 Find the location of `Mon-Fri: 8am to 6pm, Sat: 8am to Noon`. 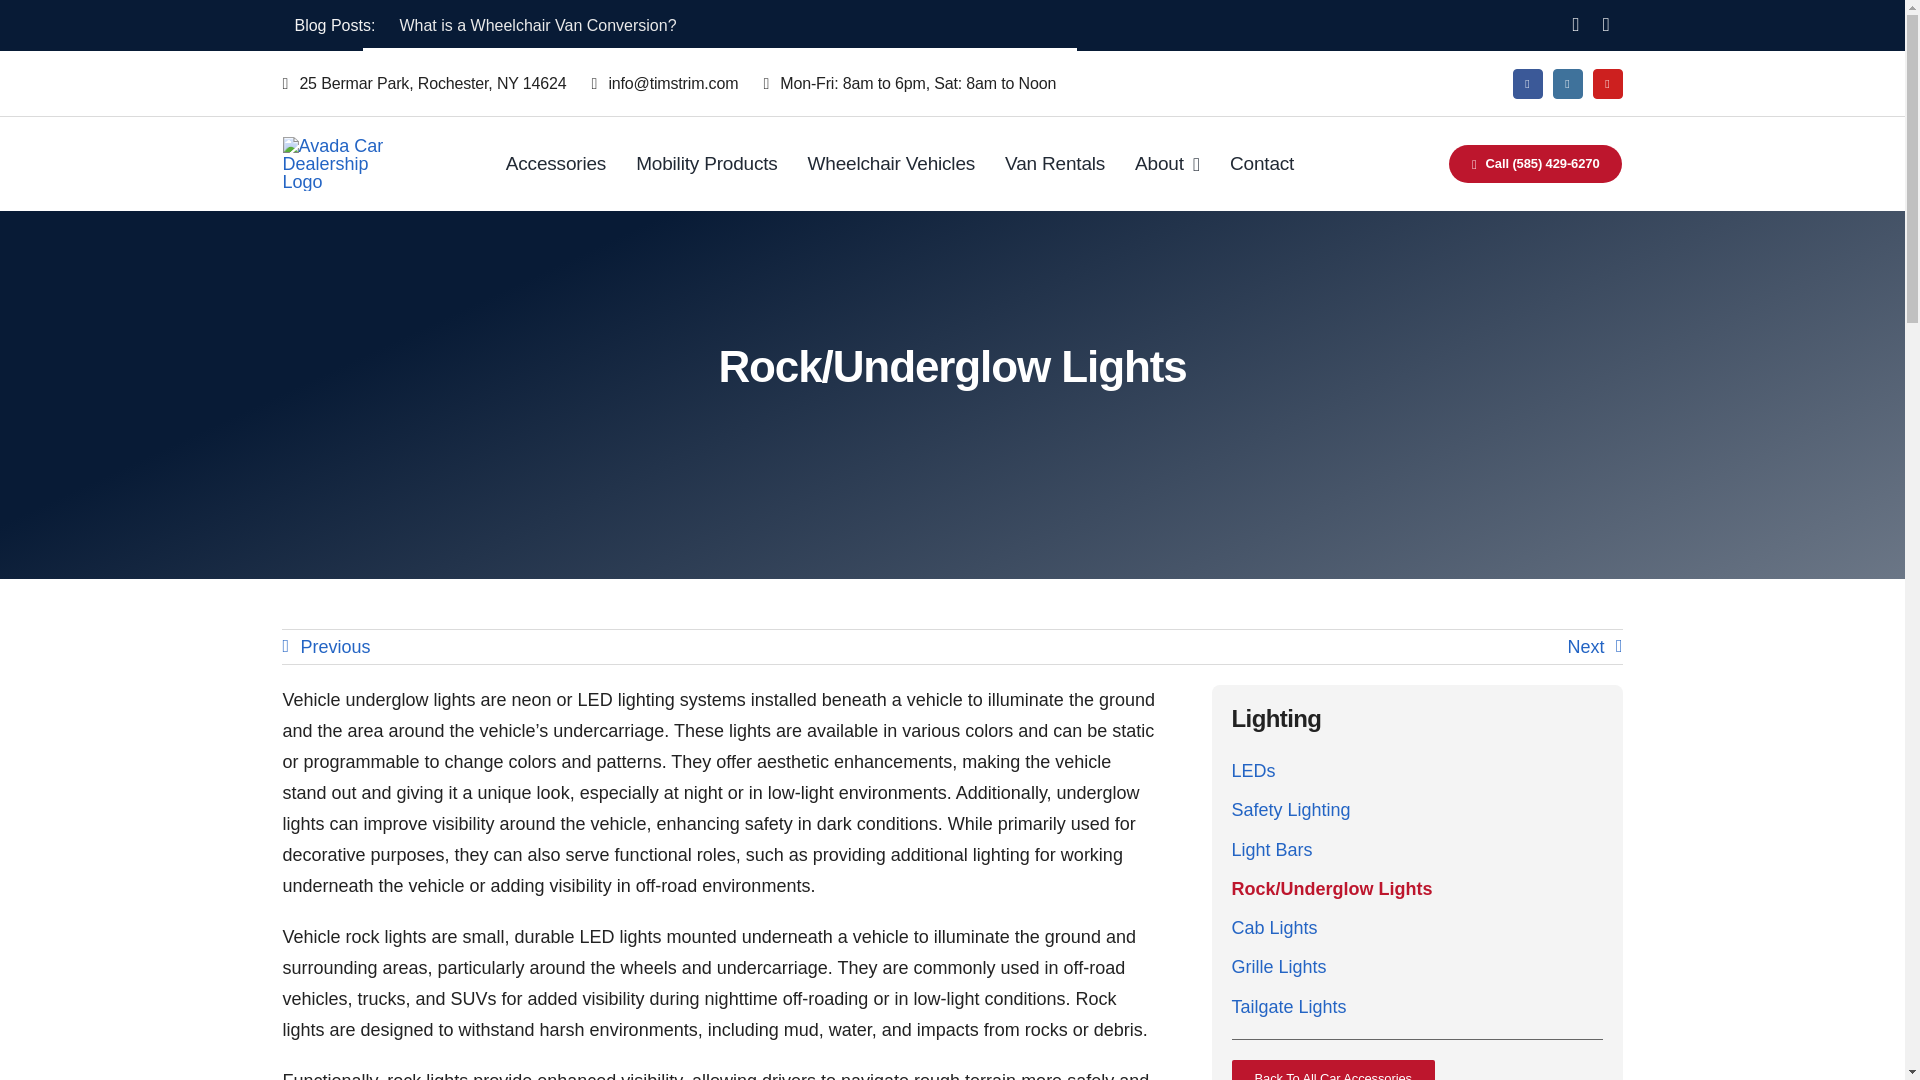

Mon-Fri: 8am to 6pm, Sat: 8am to Noon is located at coordinates (921, 84).